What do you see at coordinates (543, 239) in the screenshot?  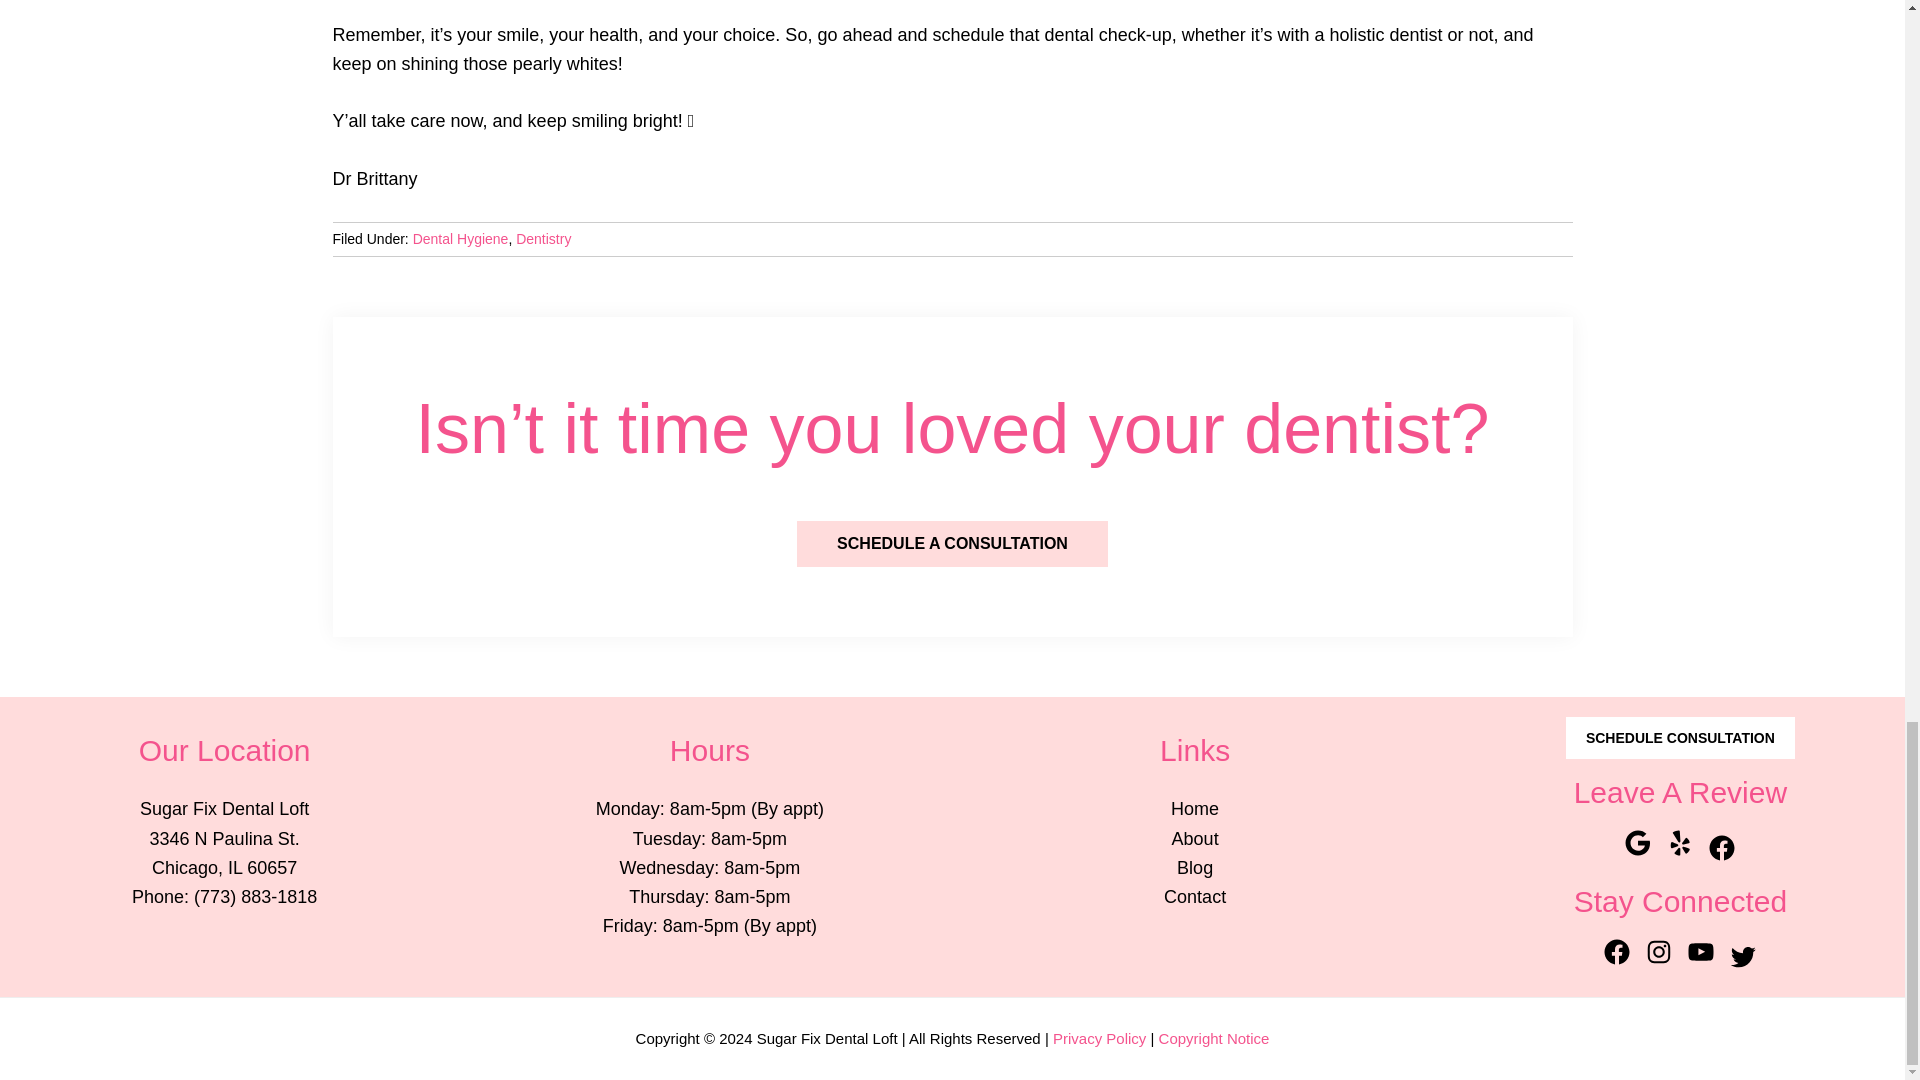 I see `Dentistry` at bounding box center [543, 239].